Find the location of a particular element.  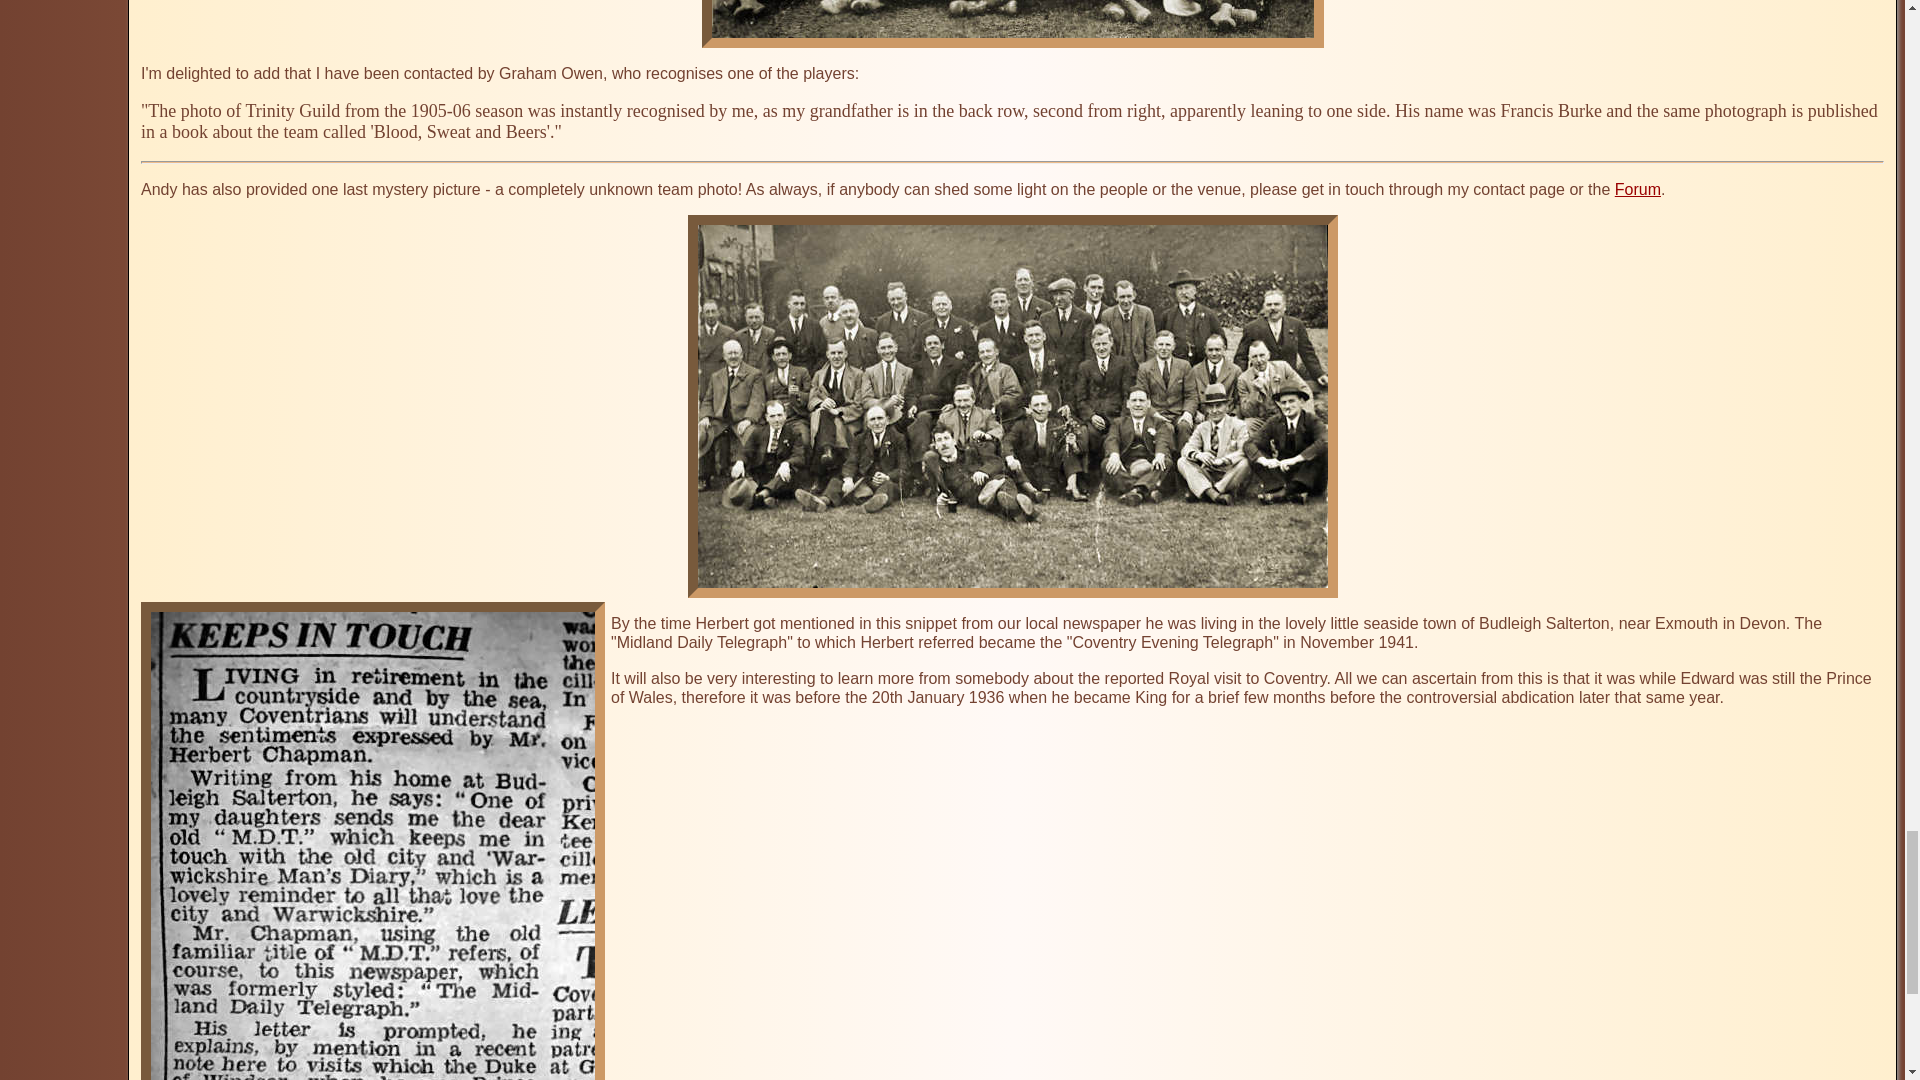

Football Team Photo is located at coordinates (372, 840).